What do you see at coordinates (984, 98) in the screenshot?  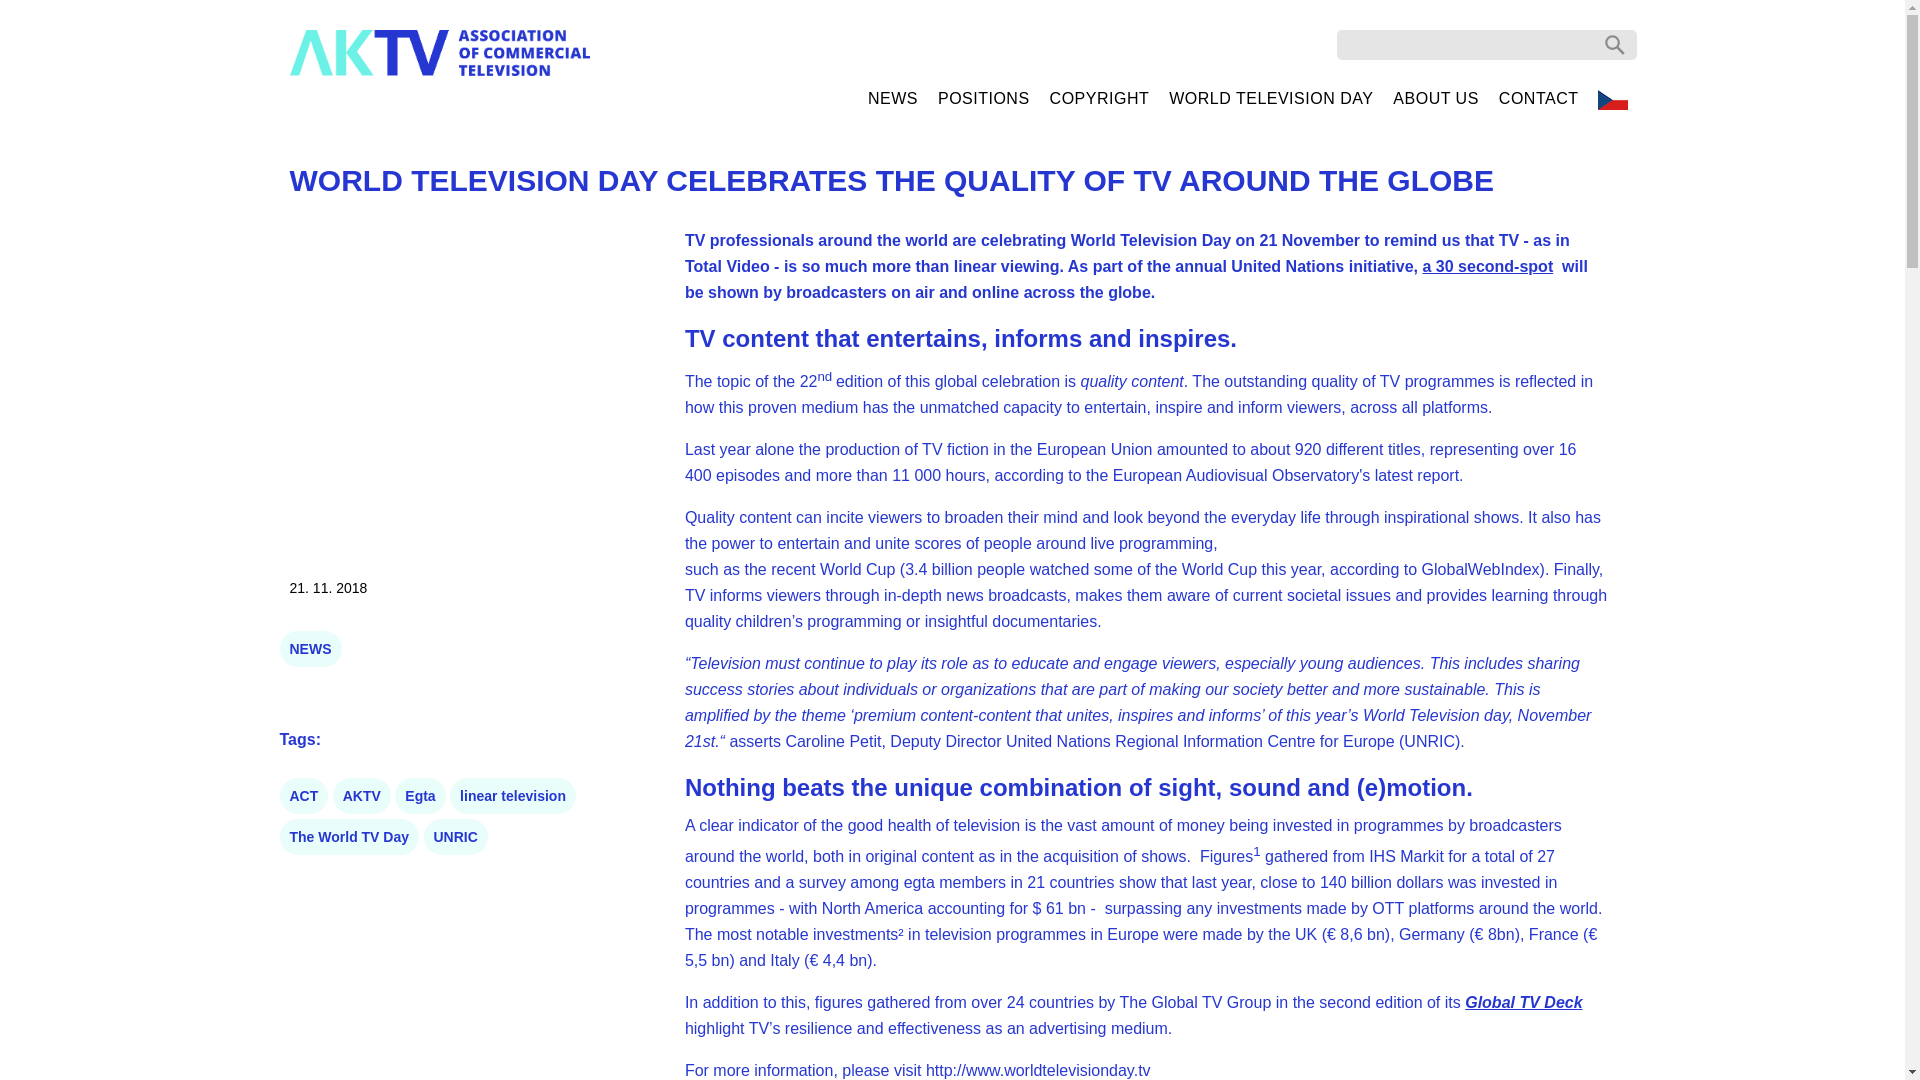 I see `POSITIONS` at bounding box center [984, 98].